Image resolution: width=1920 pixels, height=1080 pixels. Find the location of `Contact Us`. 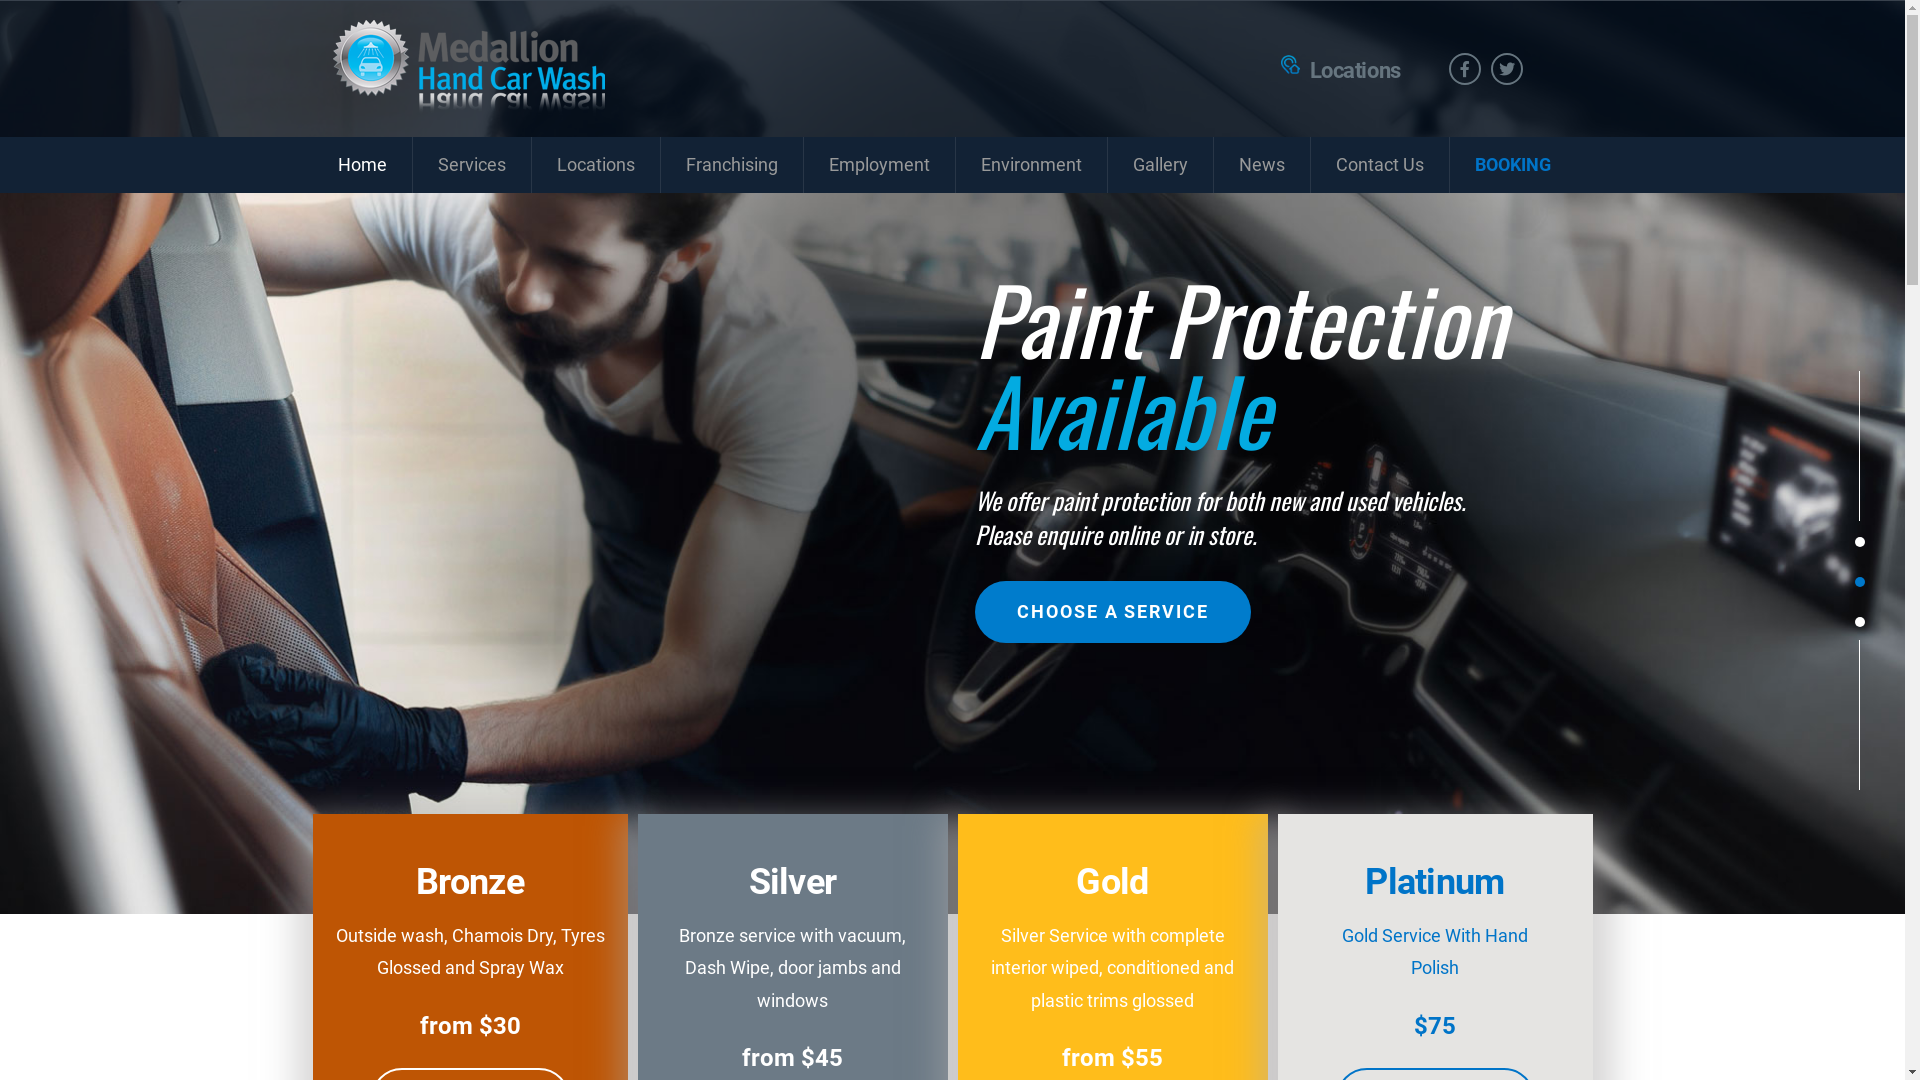

Contact Us is located at coordinates (1379, 165).